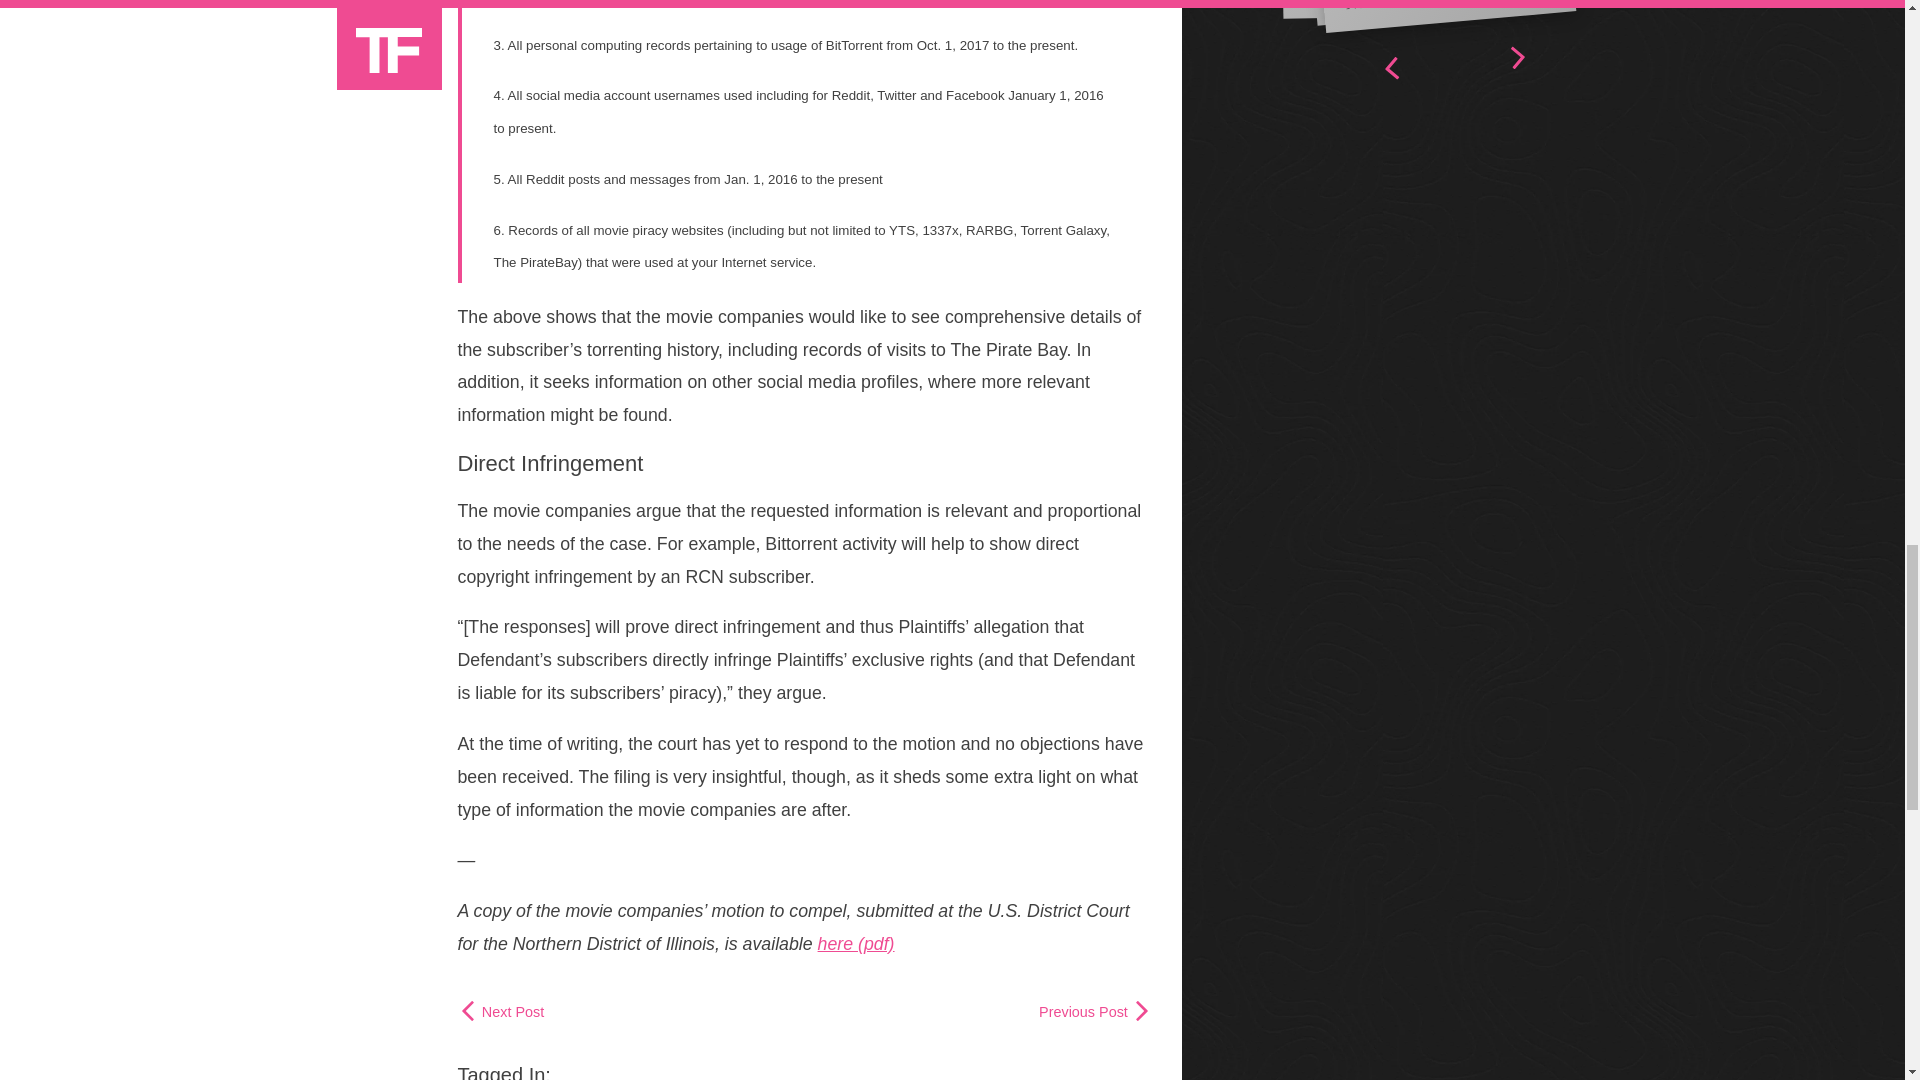 The width and height of the screenshot is (1920, 1080). What do you see at coordinates (1425, 6) in the screenshot?
I see `Demonoid Returns, Website Now Back Online` at bounding box center [1425, 6].